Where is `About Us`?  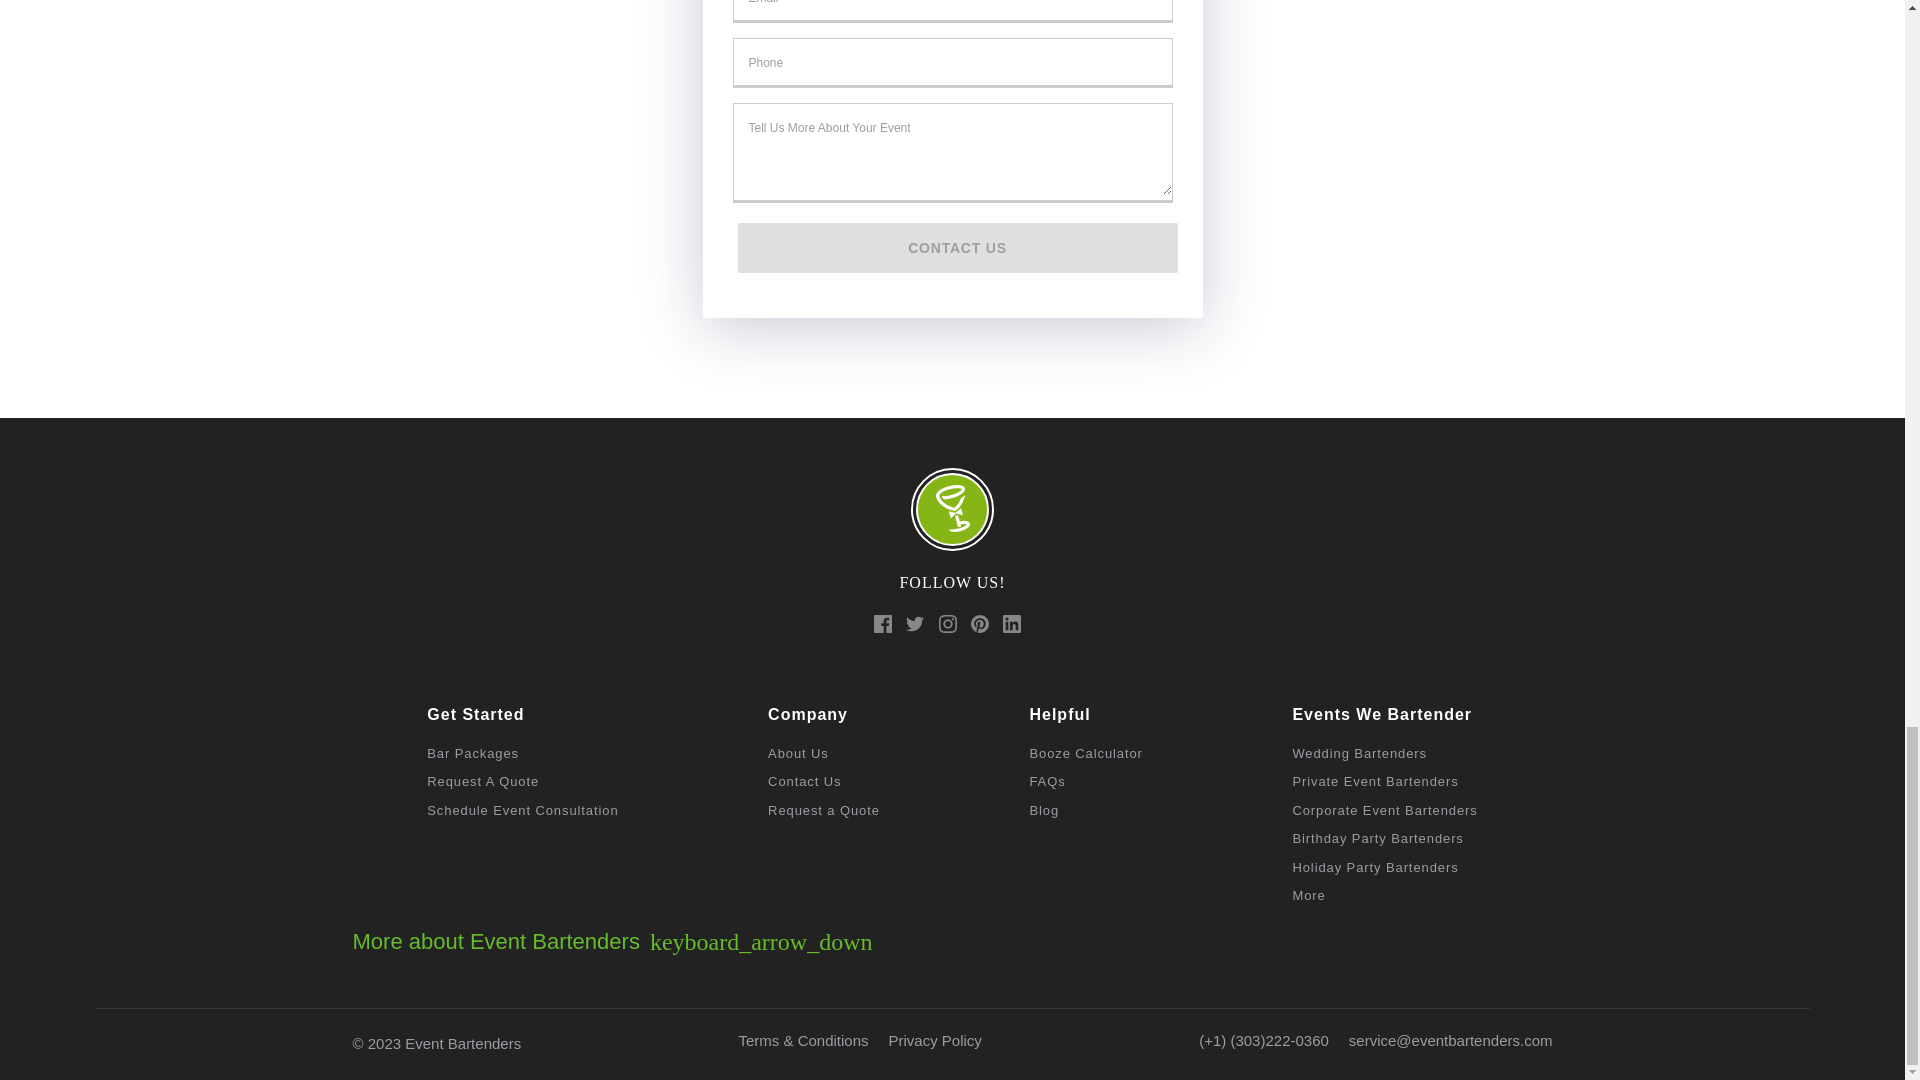 About Us is located at coordinates (798, 754).